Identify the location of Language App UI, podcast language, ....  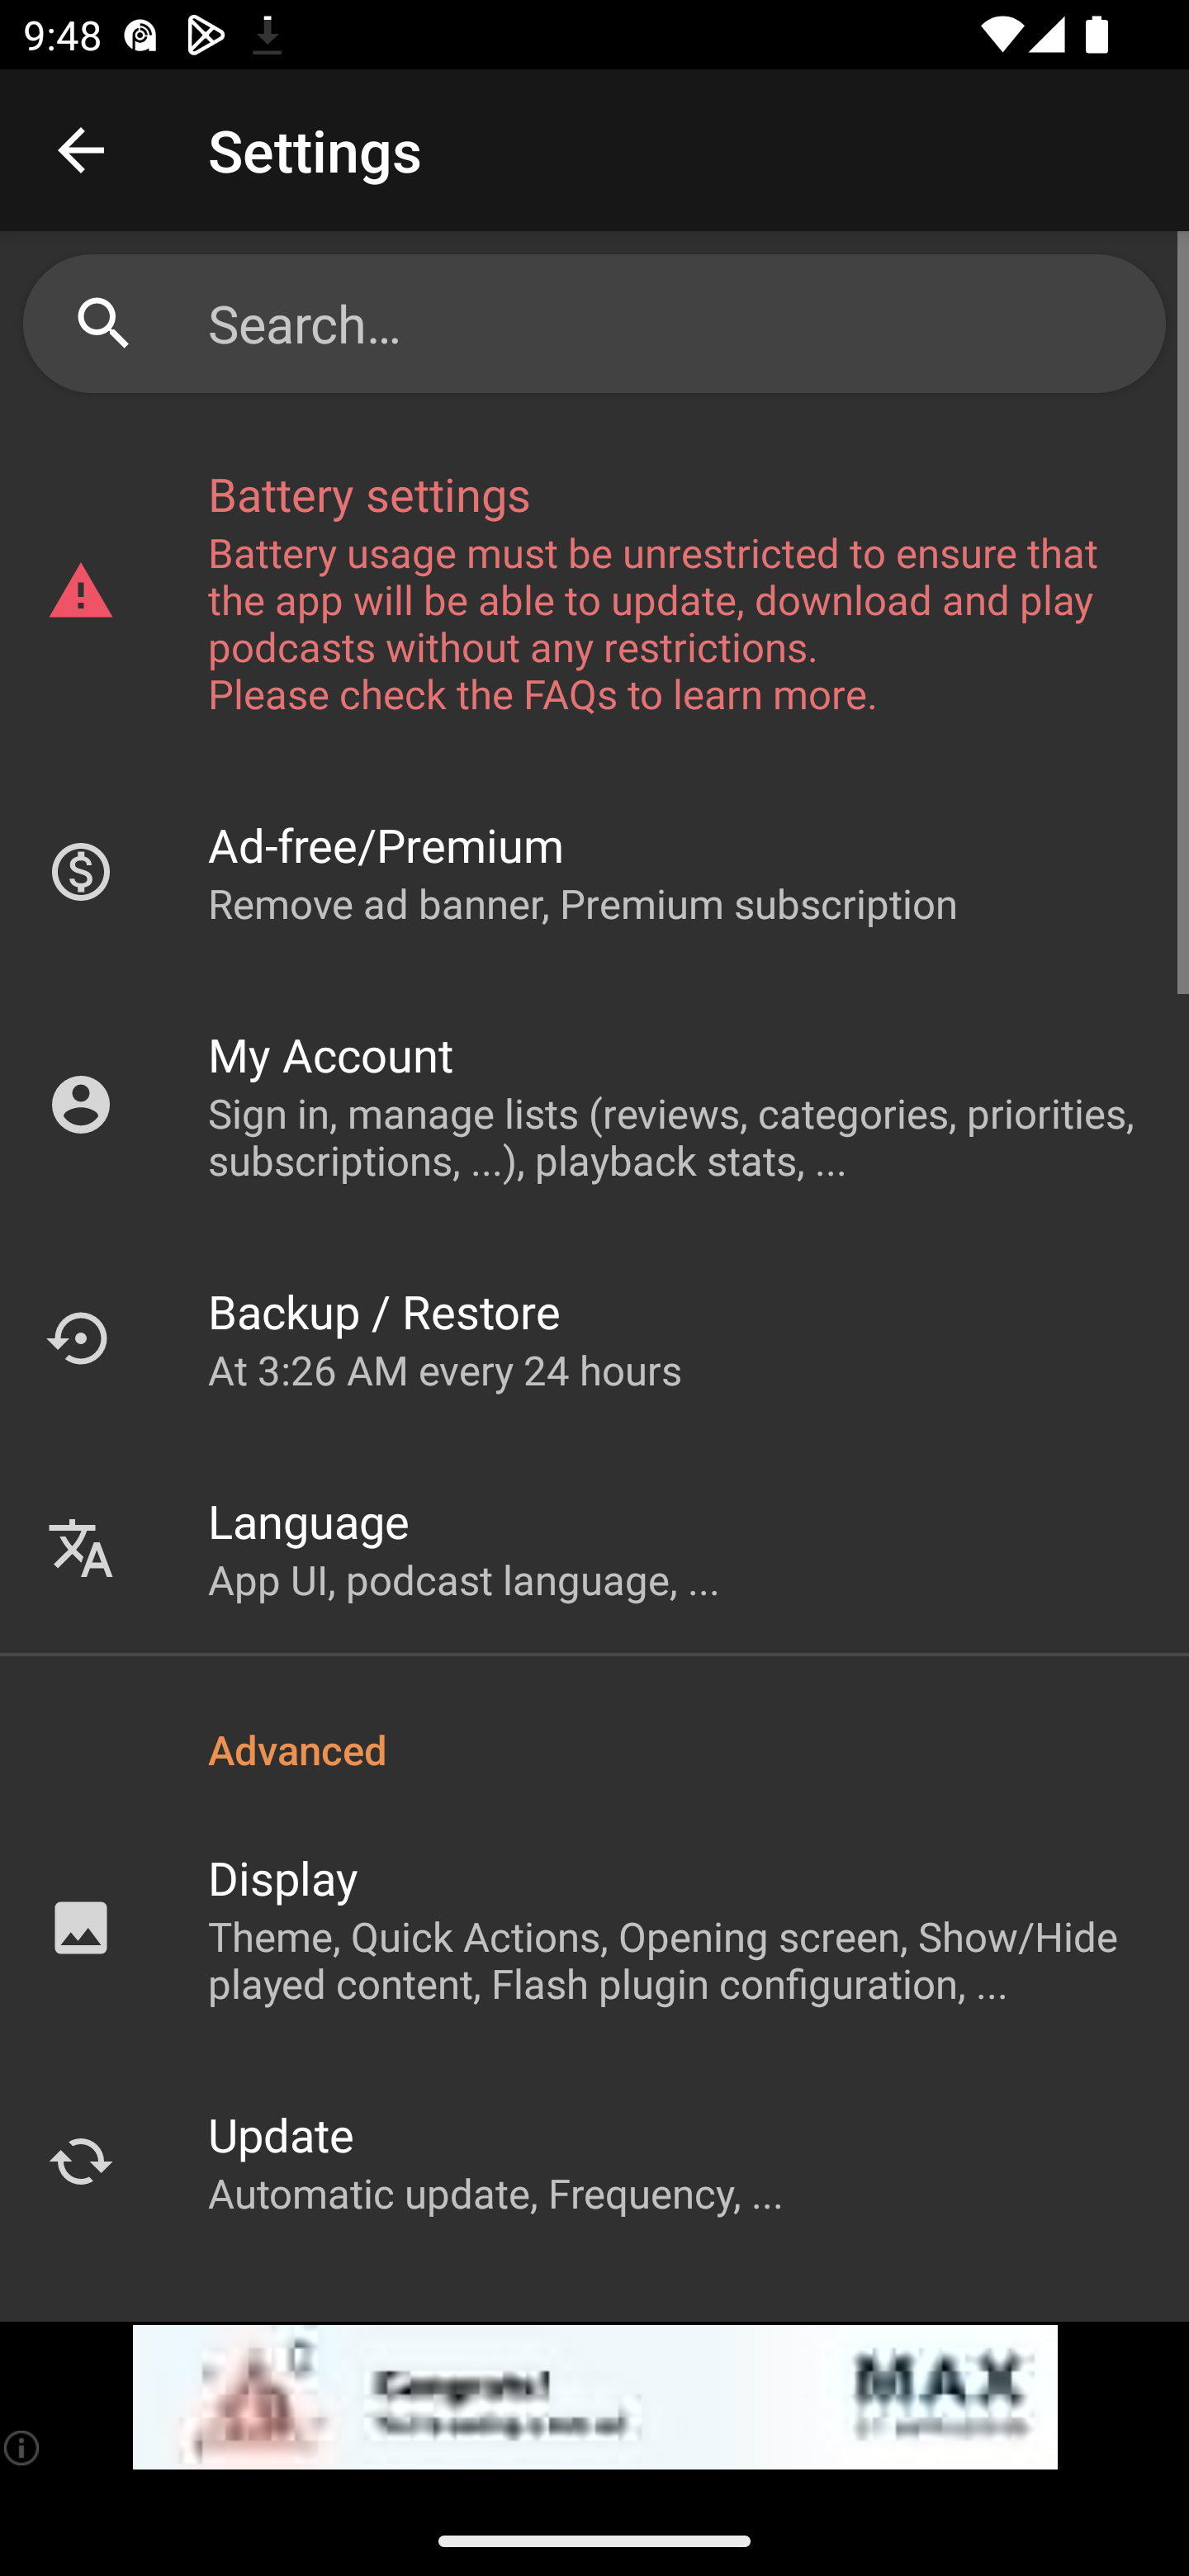
(594, 1548).